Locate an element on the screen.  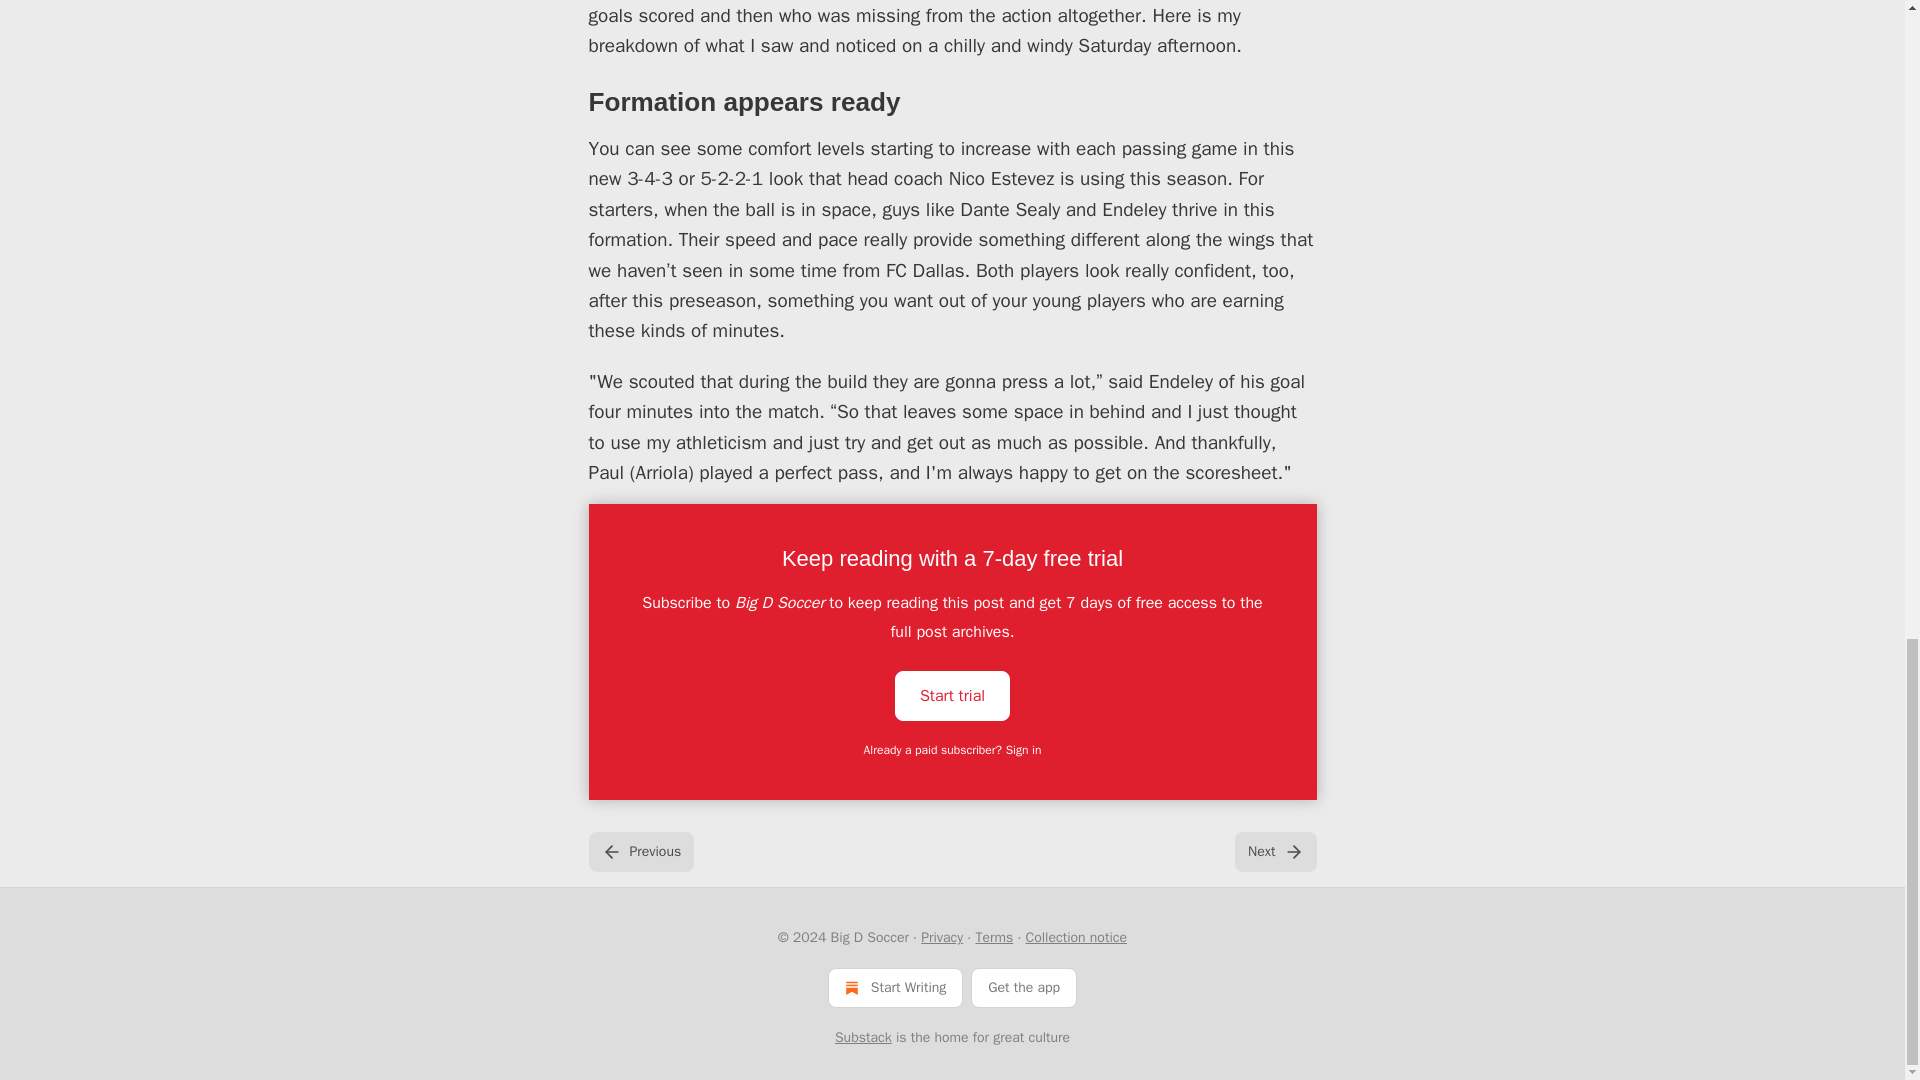
Start Writing is located at coordinates (895, 987).